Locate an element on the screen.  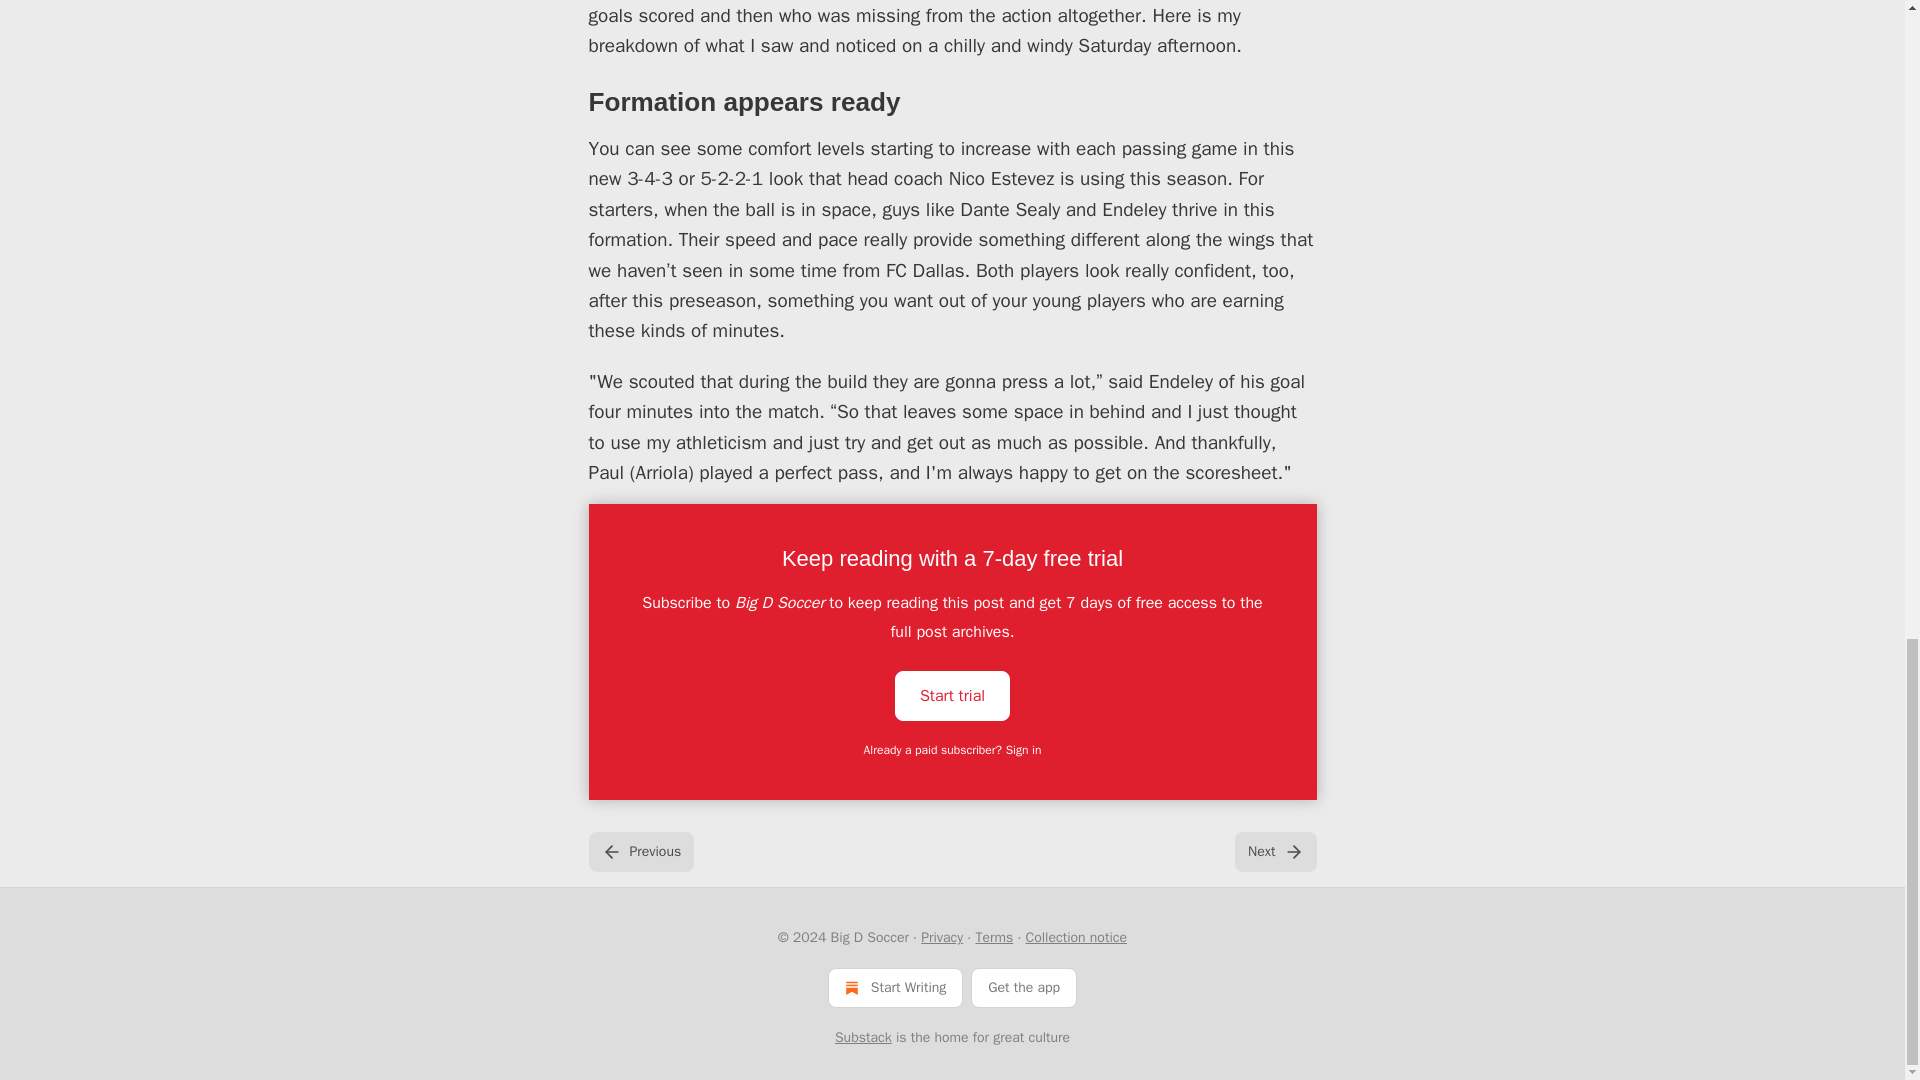
Start Writing is located at coordinates (895, 987).